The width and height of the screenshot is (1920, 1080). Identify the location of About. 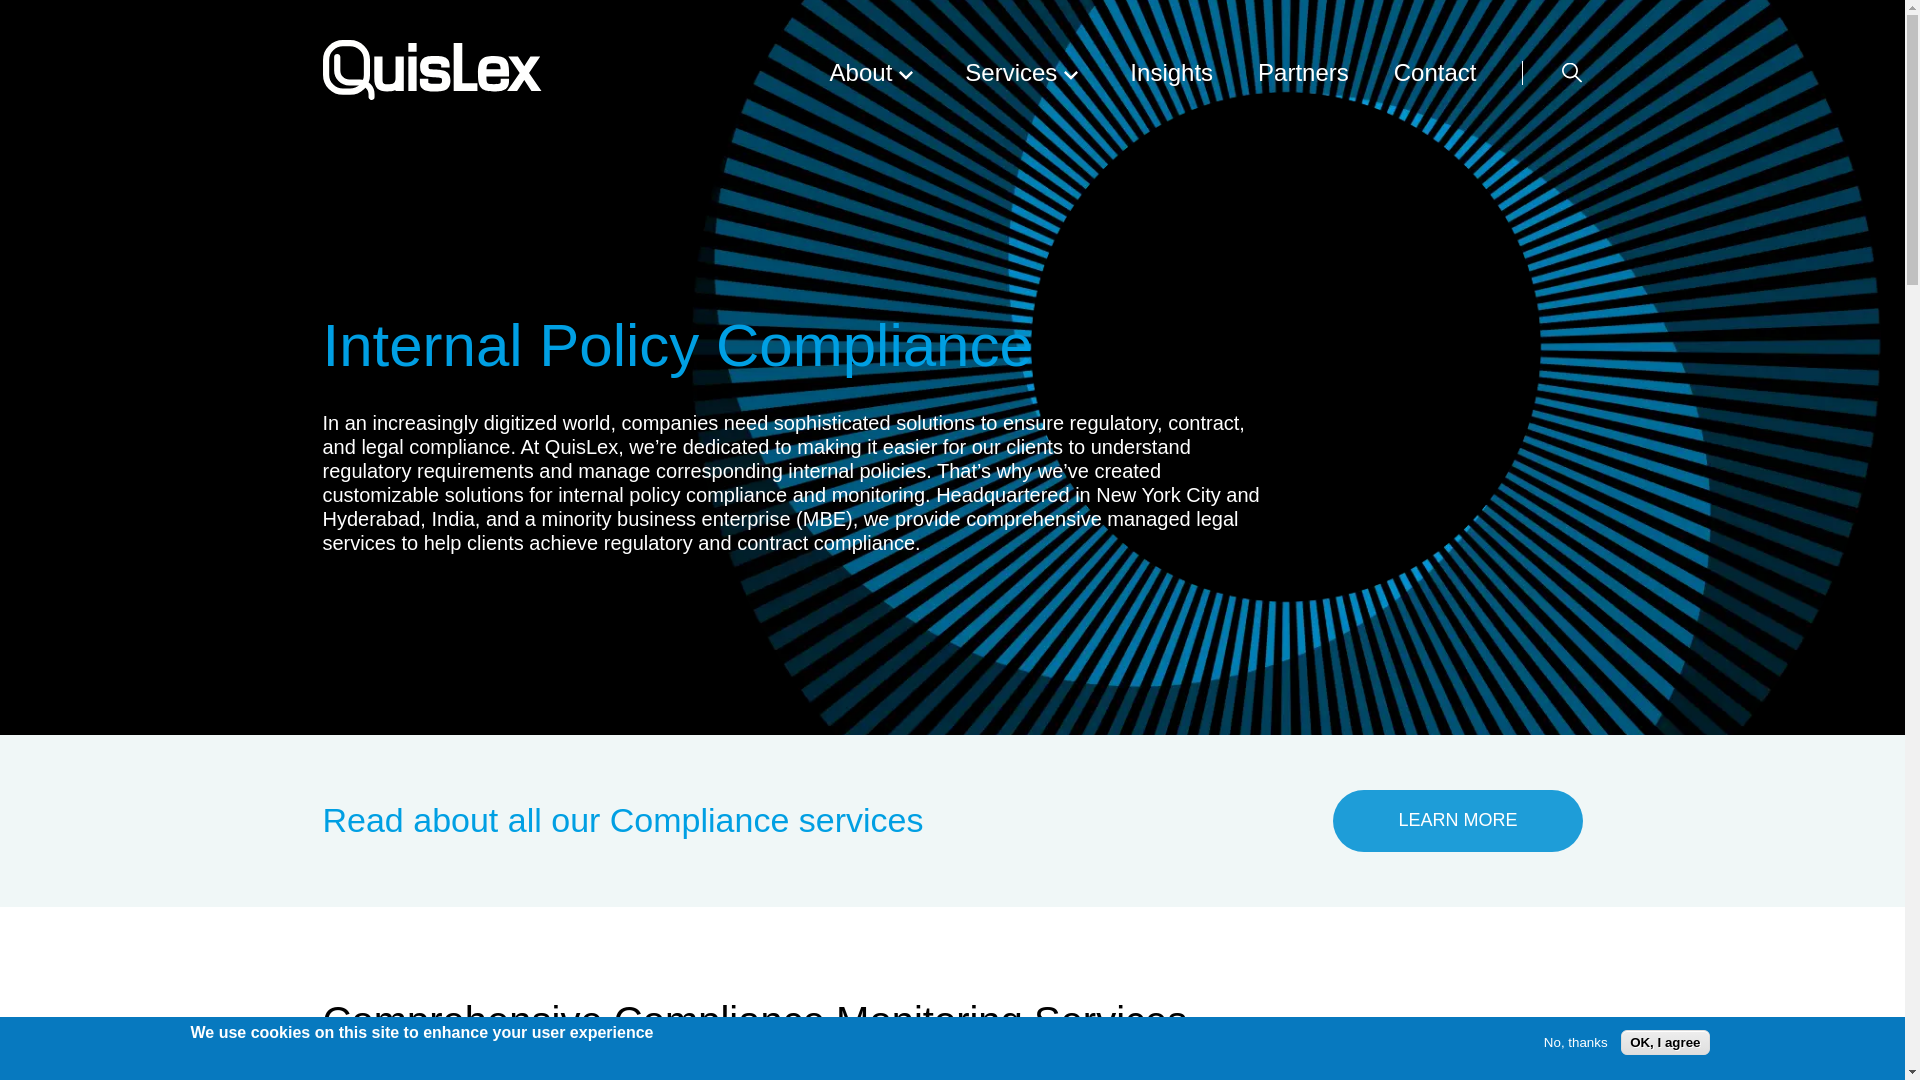
(875, 72).